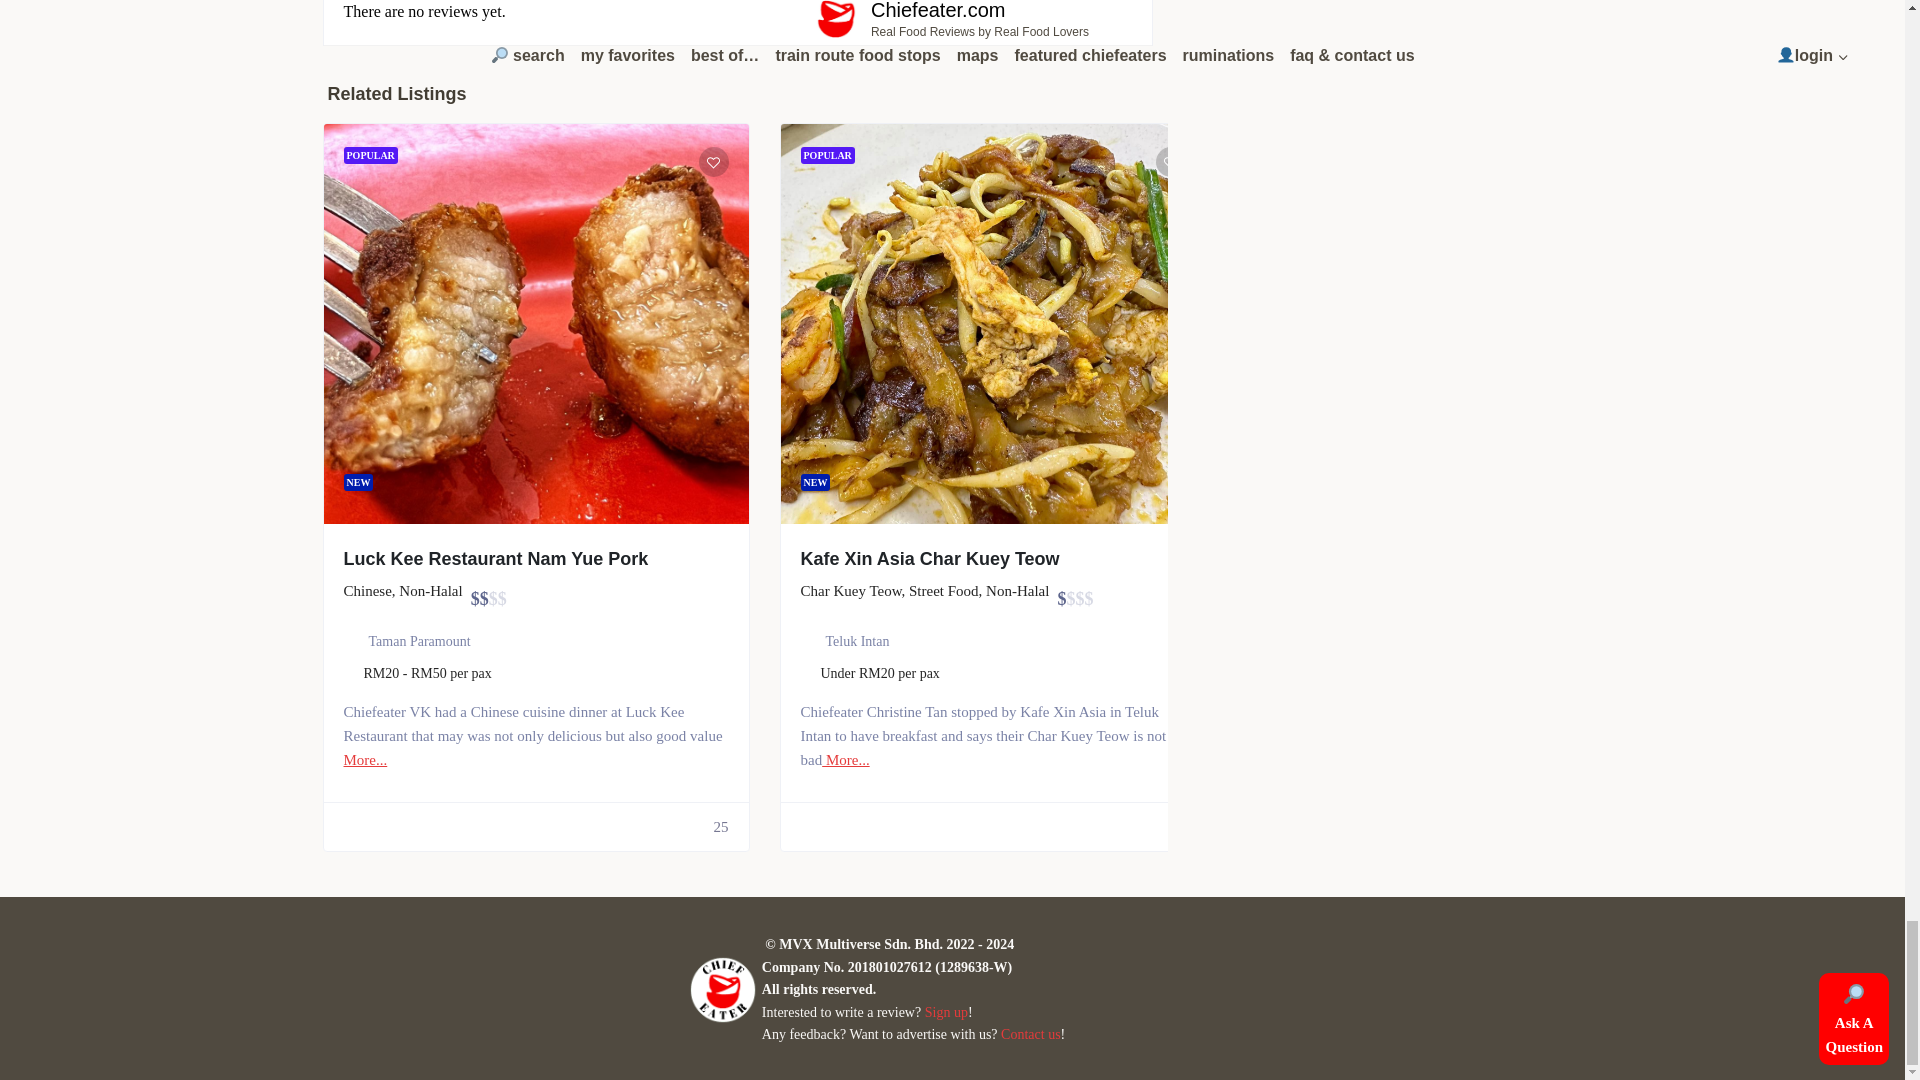 This screenshot has height=1080, width=1920. What do you see at coordinates (845, 759) in the screenshot?
I see `More...` at bounding box center [845, 759].